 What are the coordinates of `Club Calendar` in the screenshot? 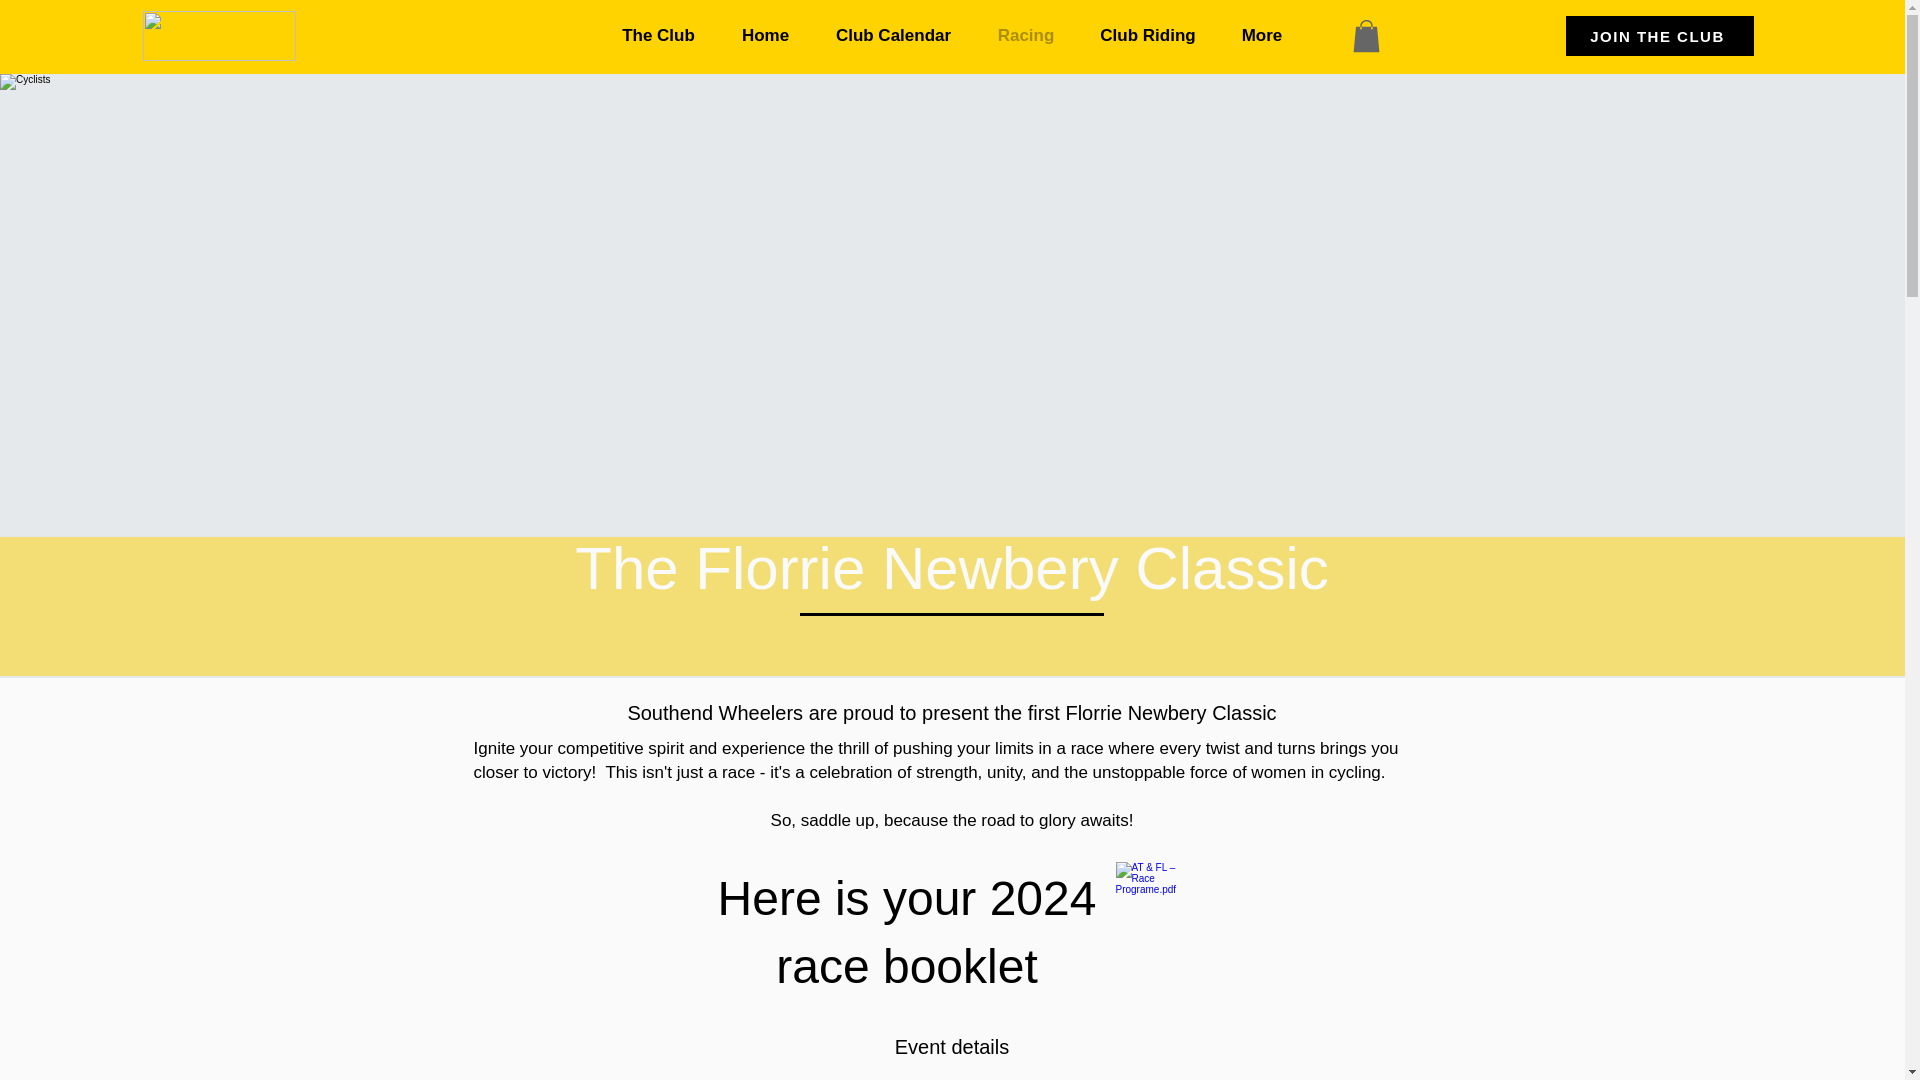 It's located at (892, 35).